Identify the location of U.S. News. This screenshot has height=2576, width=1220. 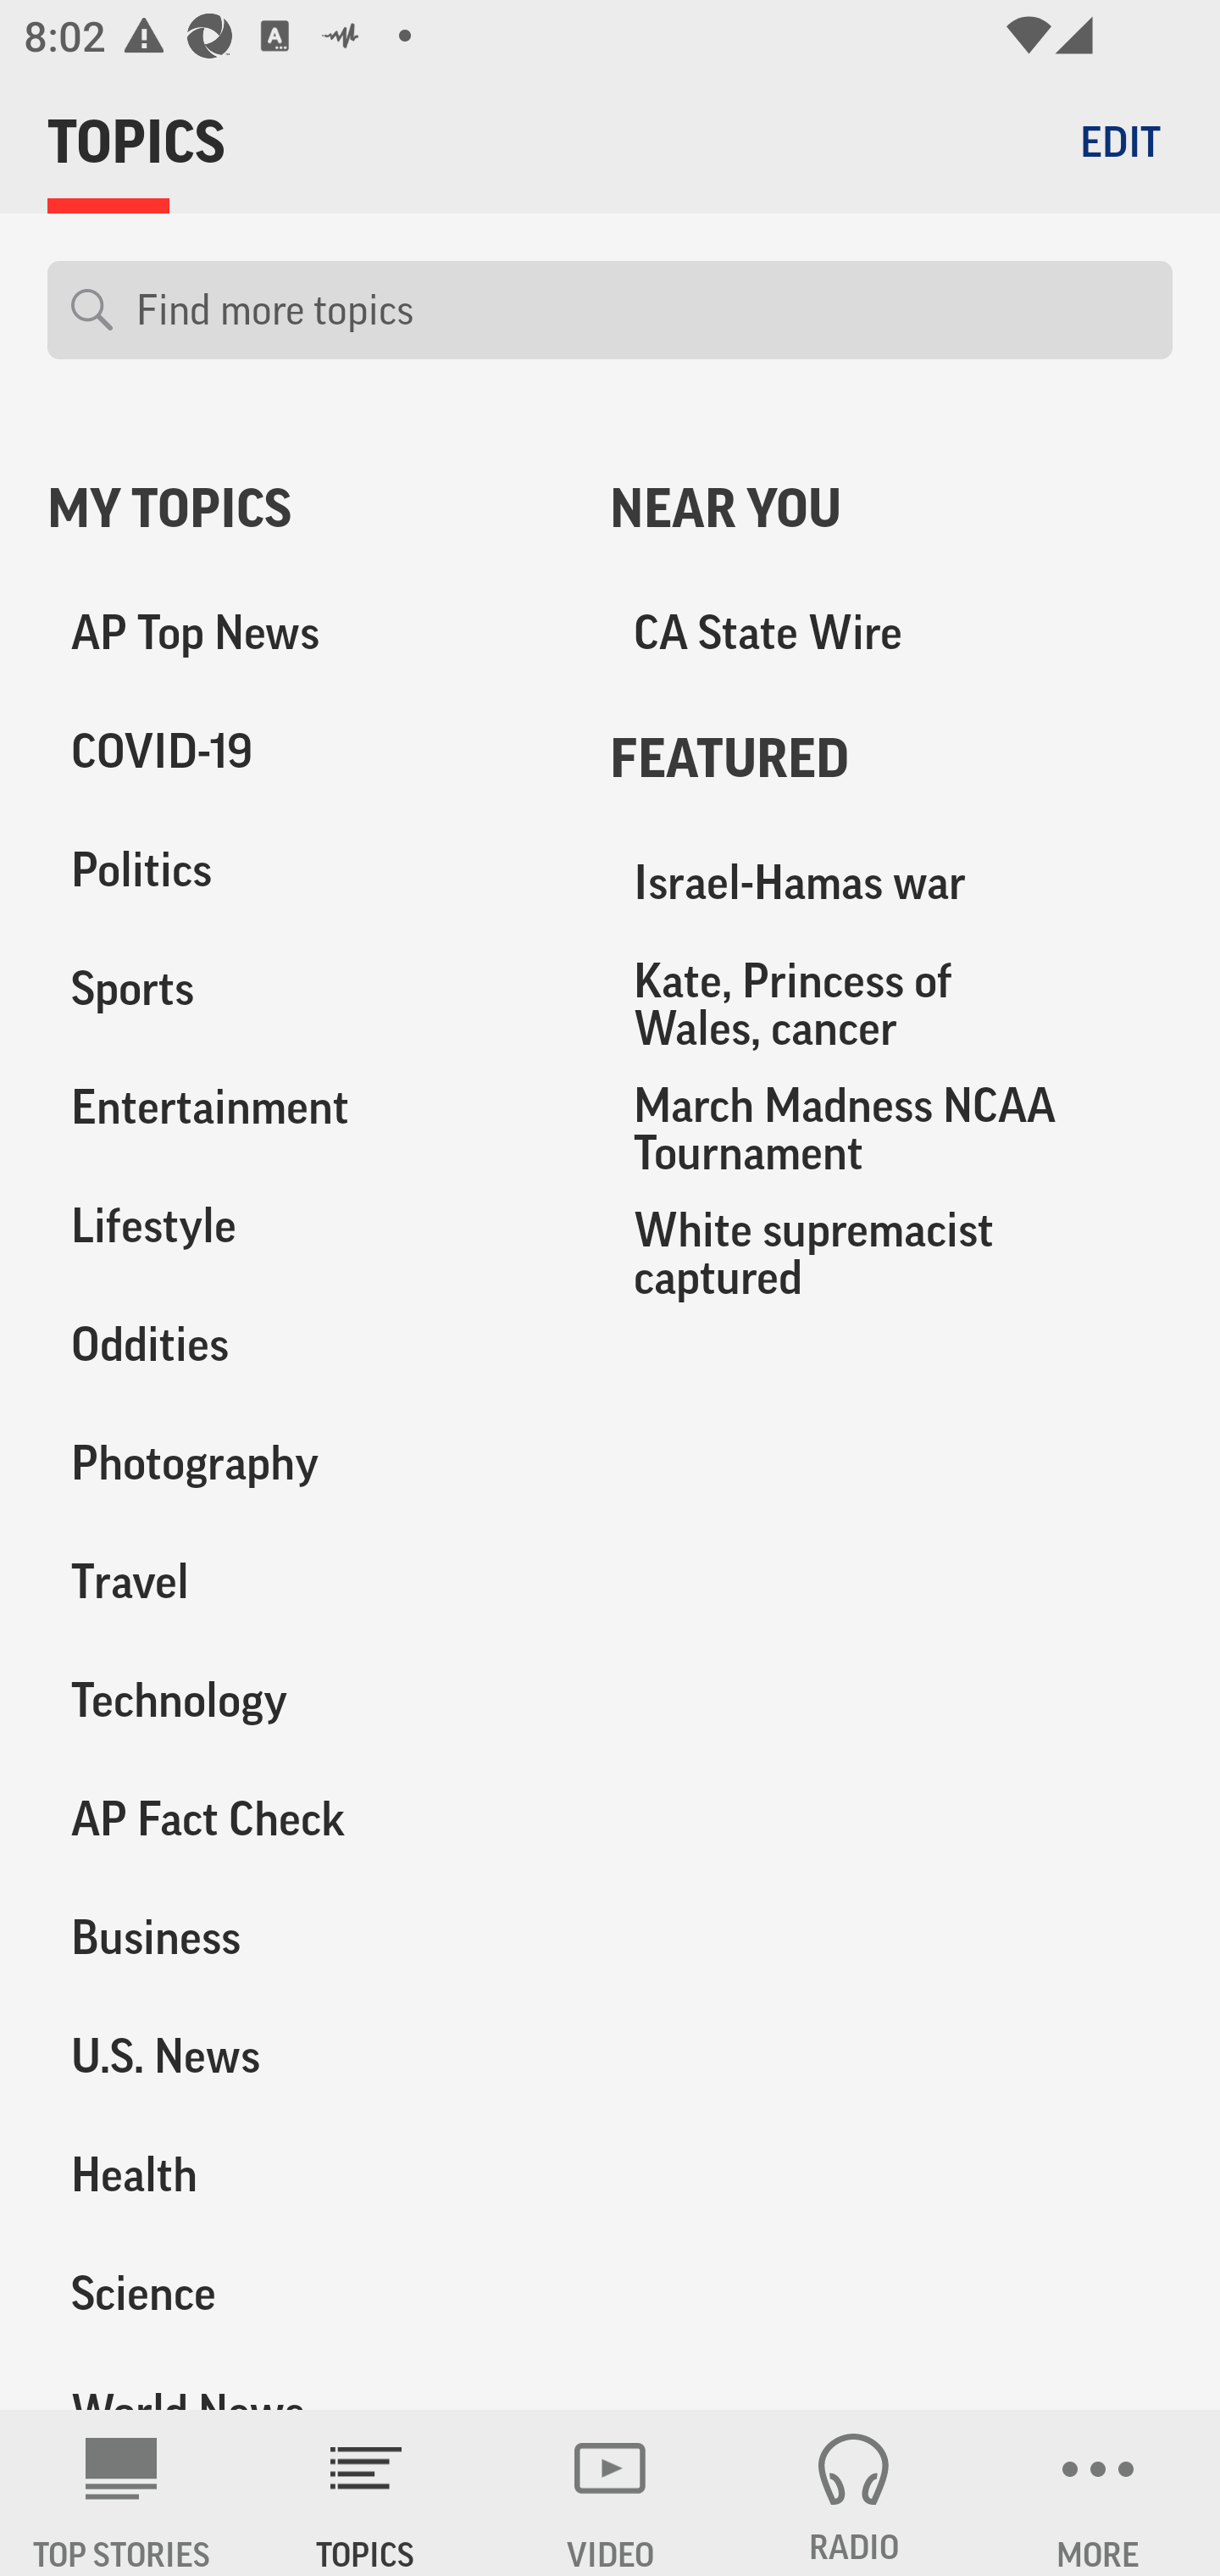
(305, 2056).